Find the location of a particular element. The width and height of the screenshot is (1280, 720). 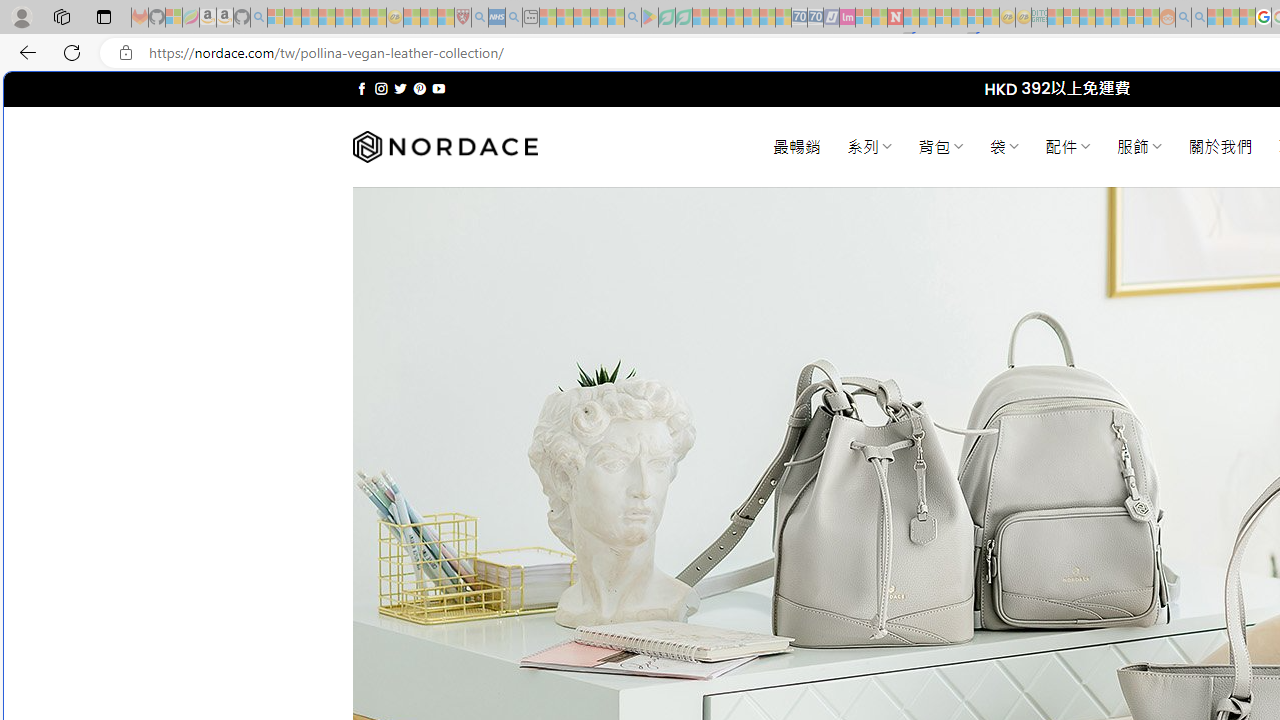

utah sues federal government - Search - Sleeping is located at coordinates (514, 18).